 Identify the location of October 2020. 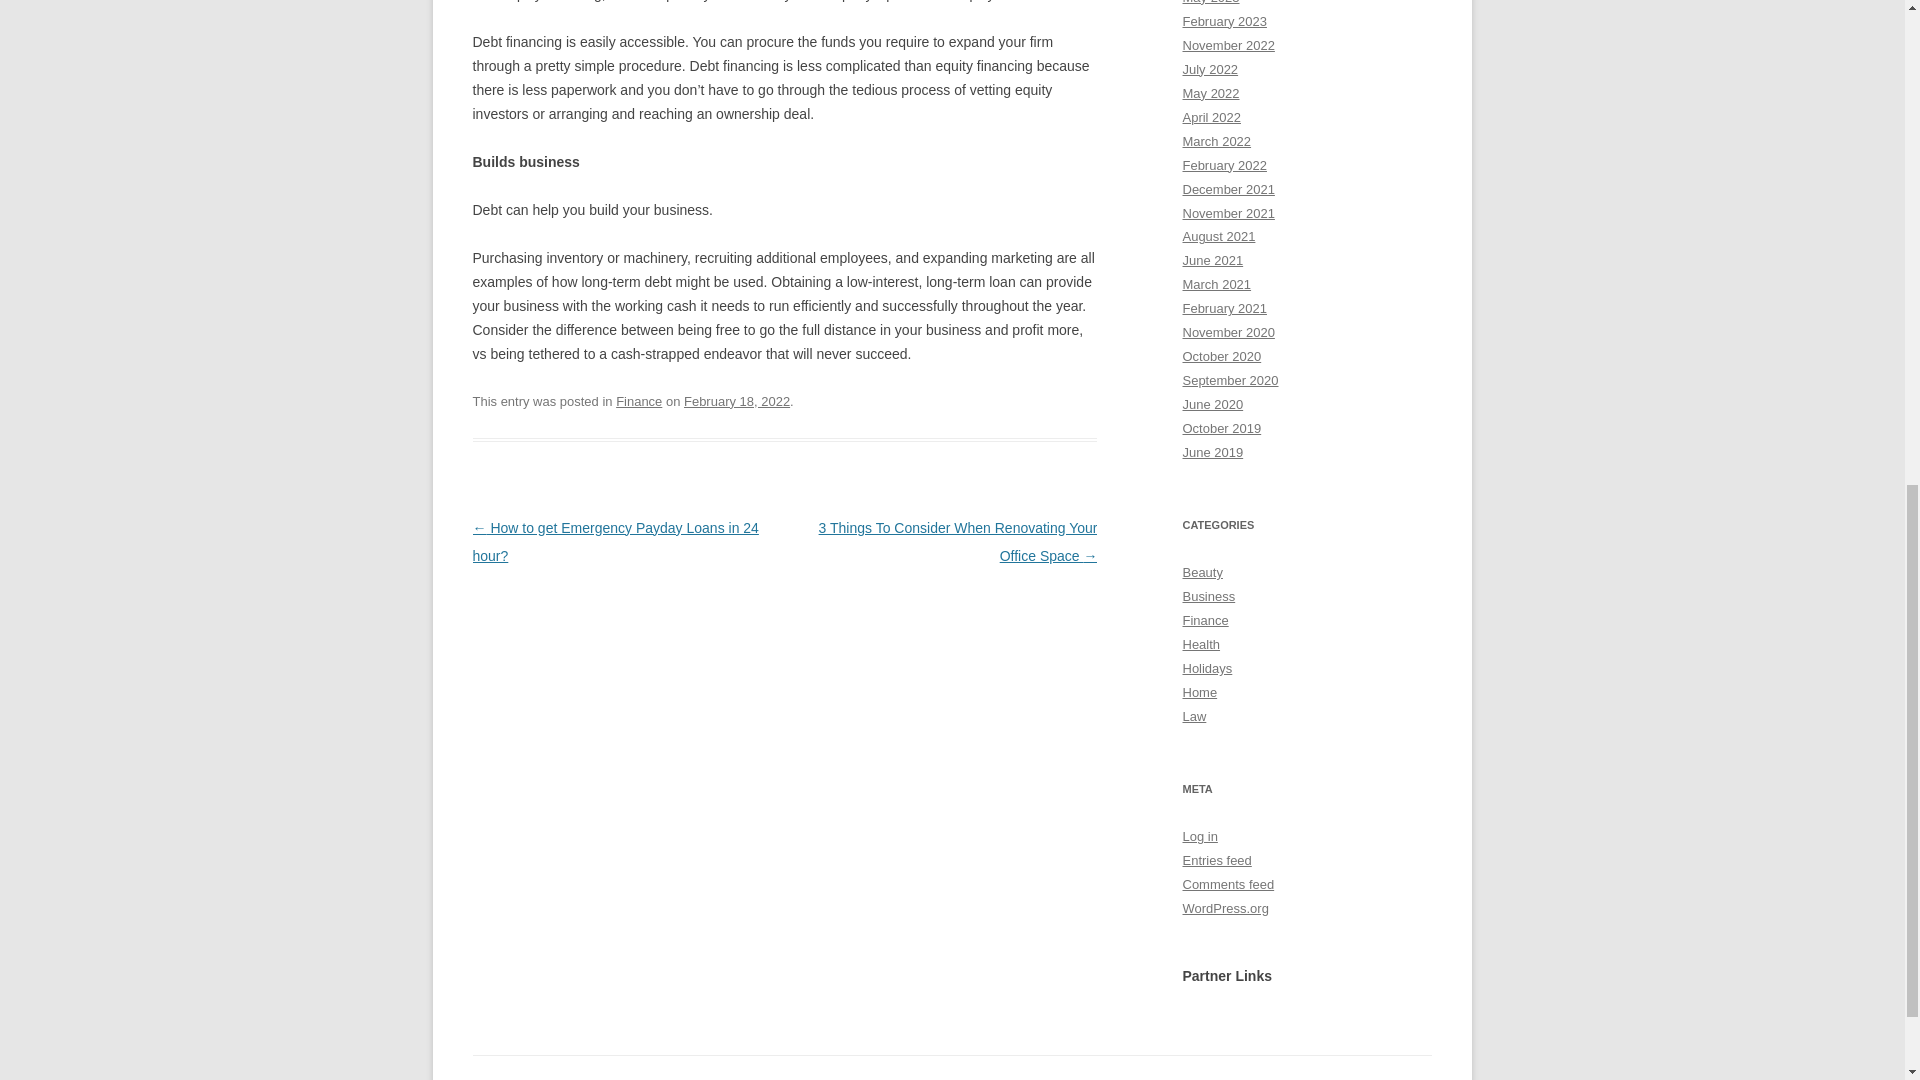
(1222, 356).